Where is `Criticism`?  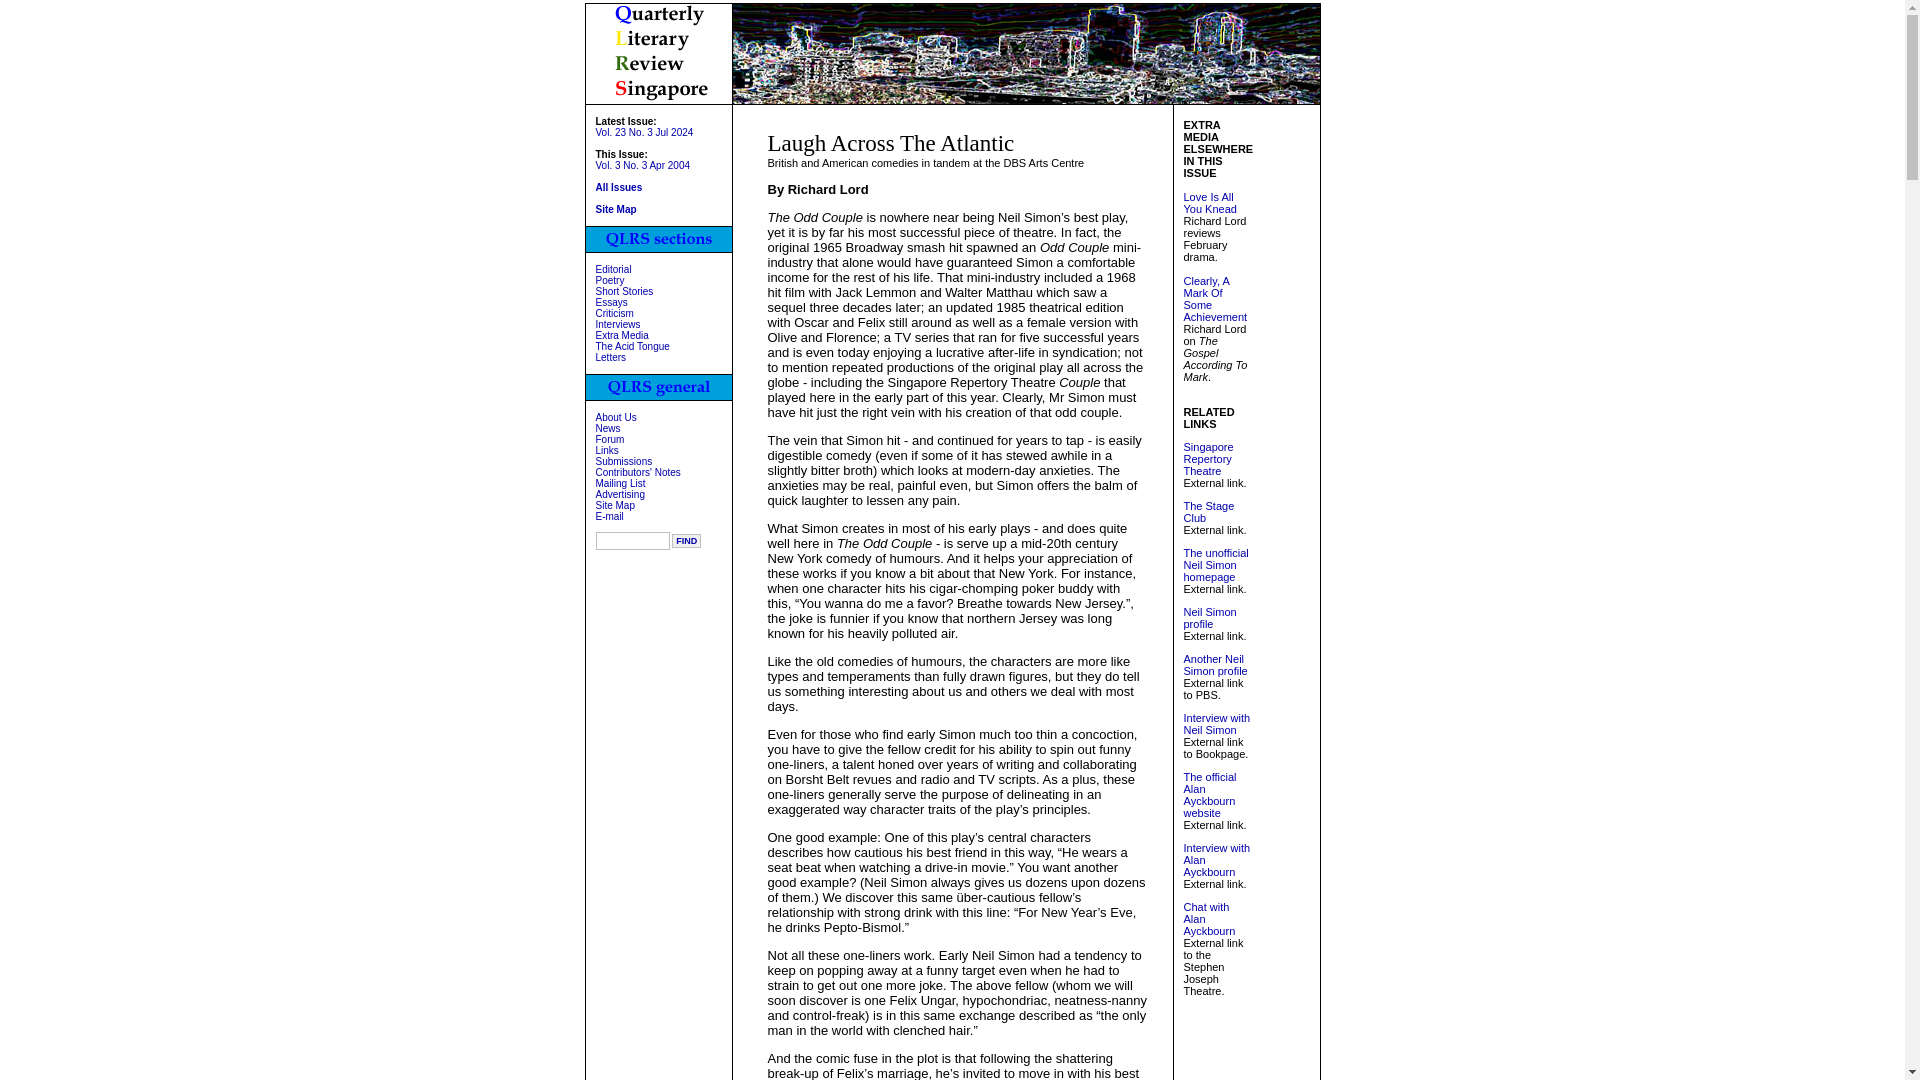
Criticism is located at coordinates (614, 312).